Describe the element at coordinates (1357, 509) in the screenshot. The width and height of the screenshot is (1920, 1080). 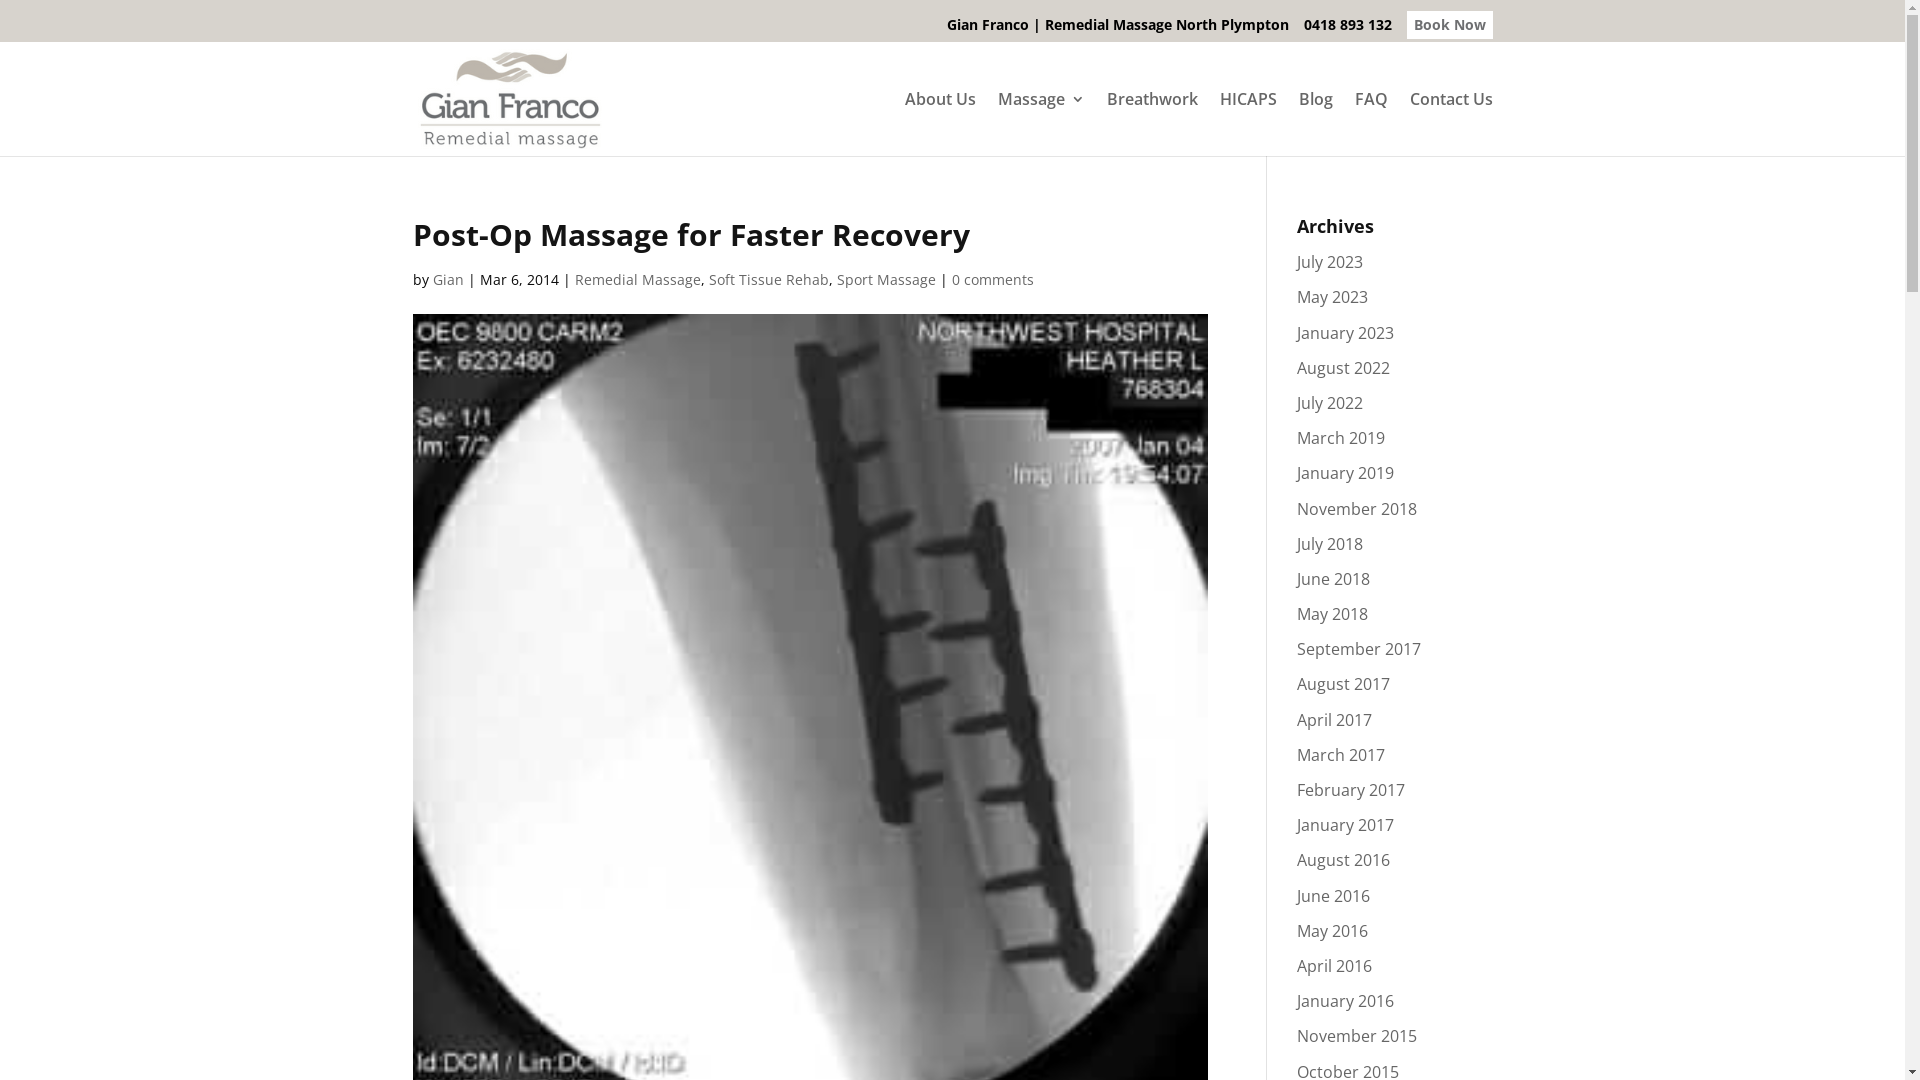
I see `November 2018` at that location.